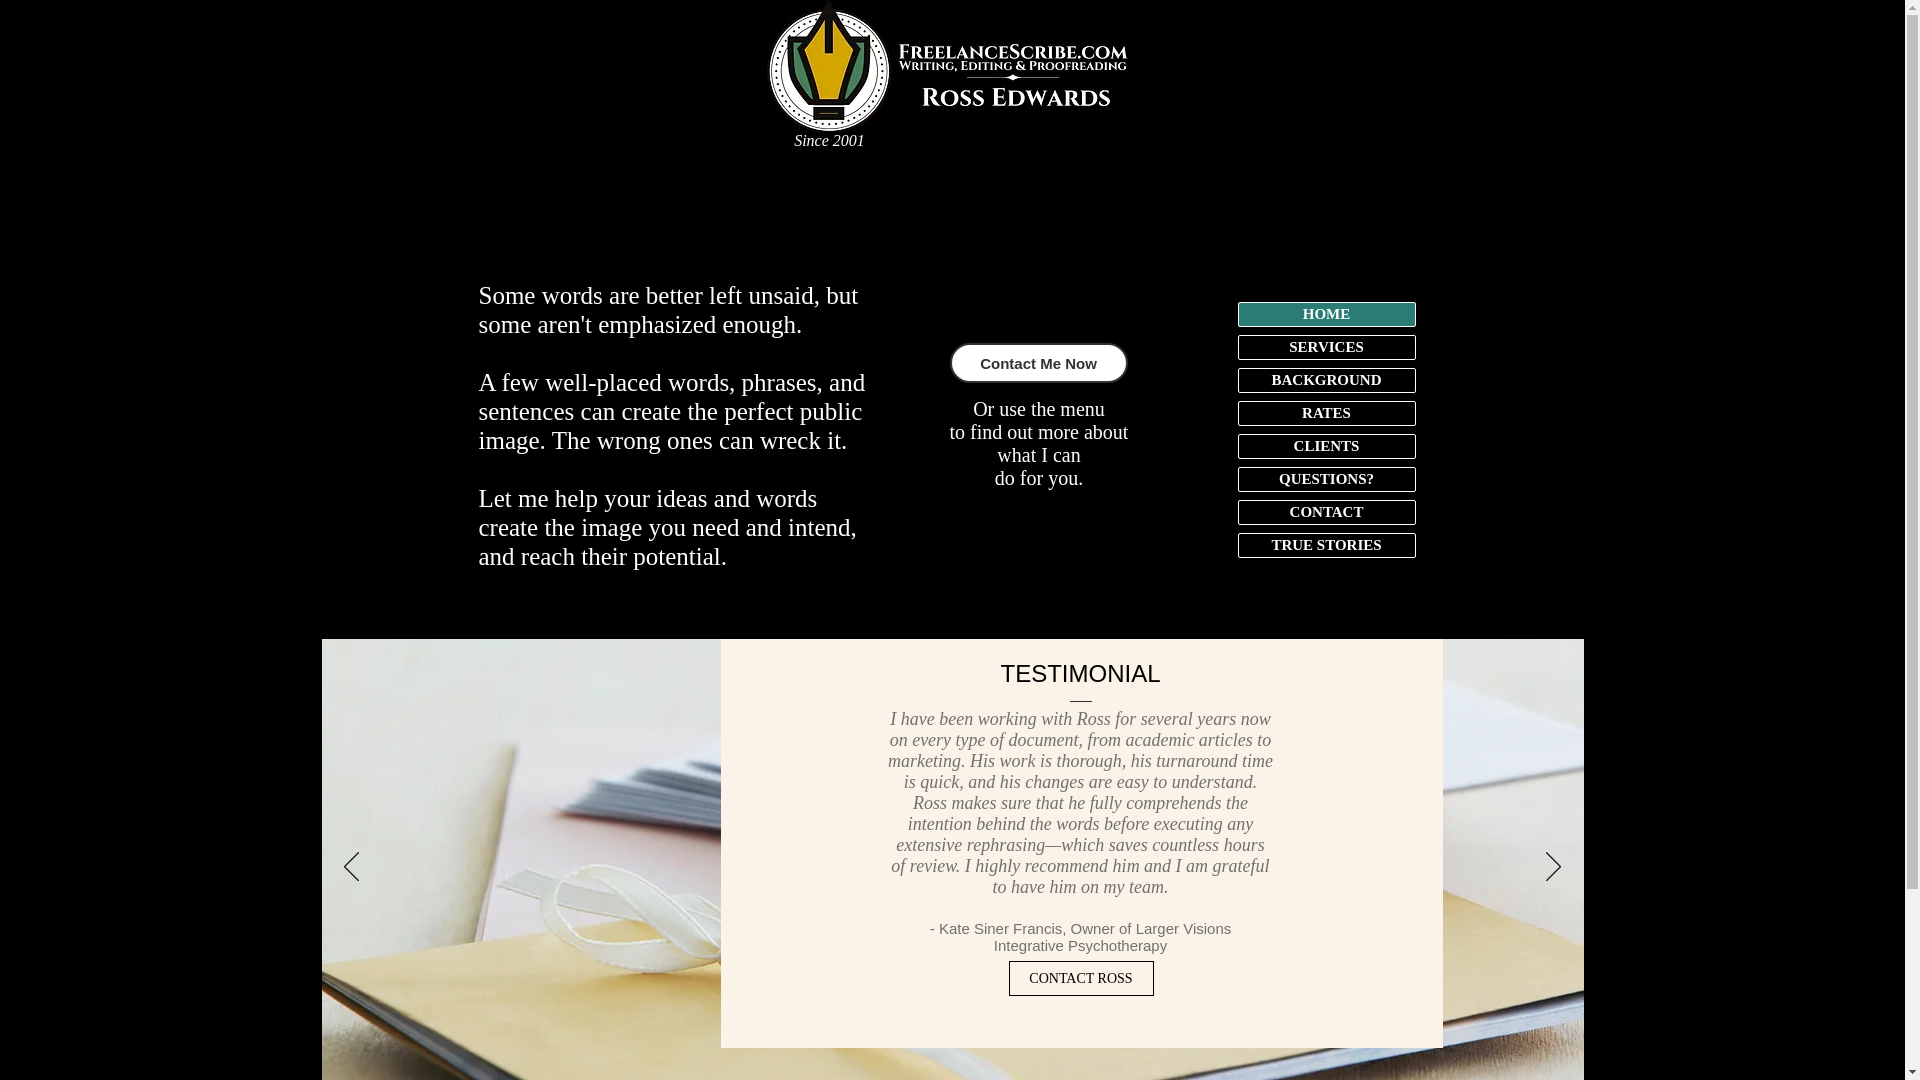 The image size is (1920, 1080). I want to click on RATES, so click(1326, 413).